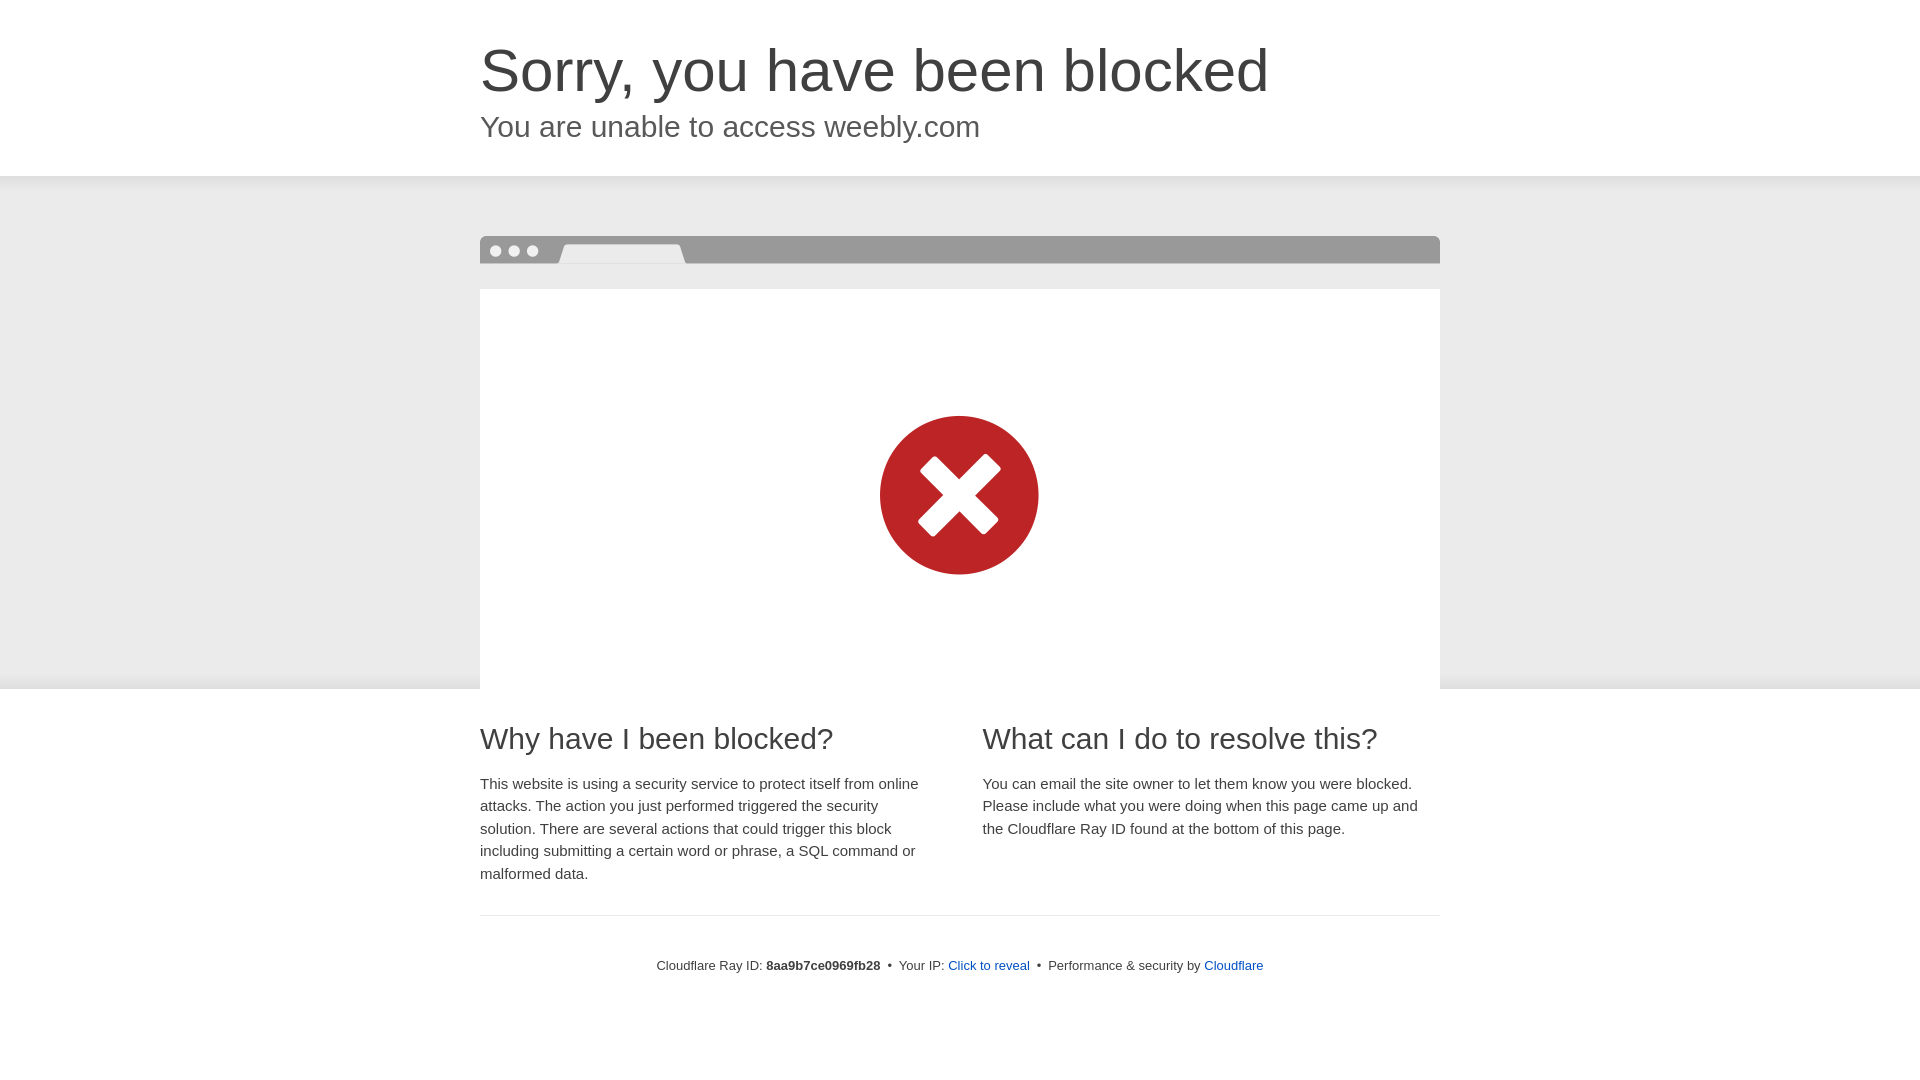 The image size is (1920, 1080). Describe the element at coordinates (988, 966) in the screenshot. I see `Click to reveal` at that location.